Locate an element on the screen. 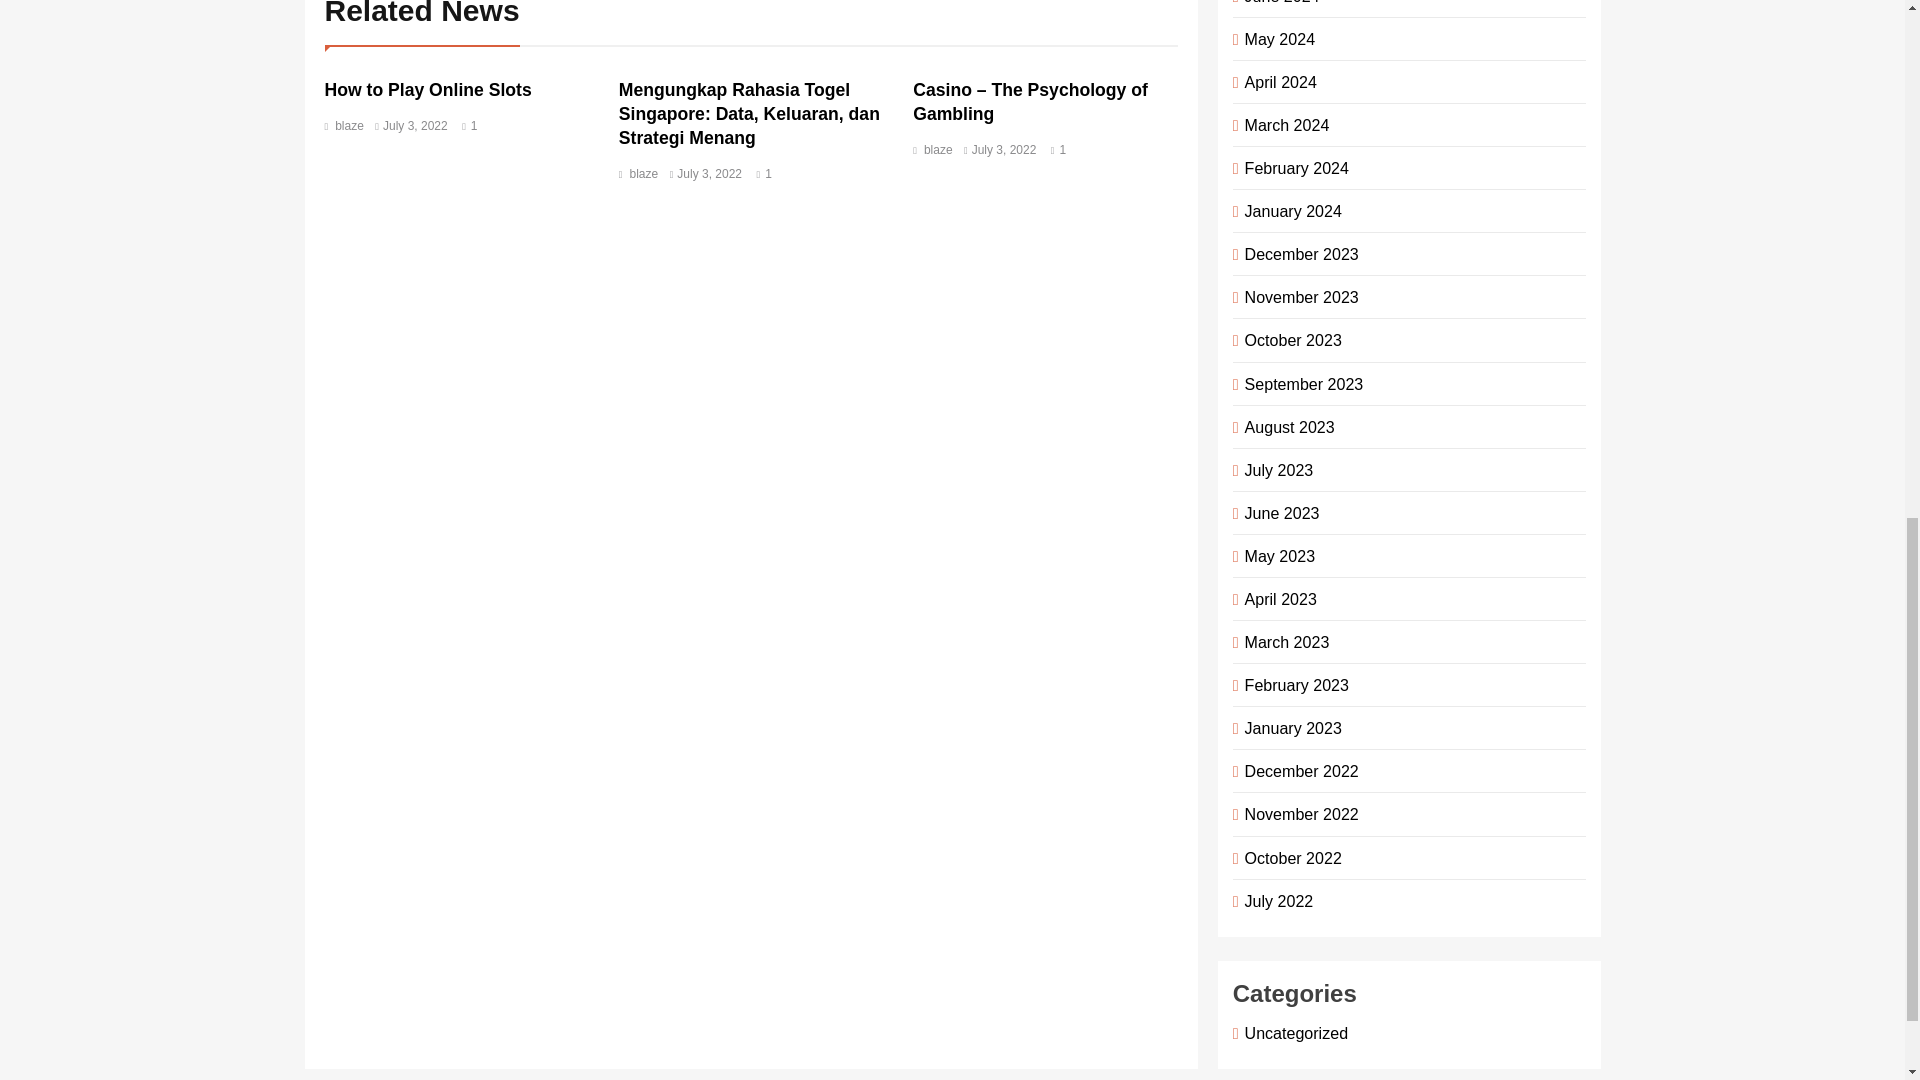  April 2024 is located at coordinates (1277, 82).